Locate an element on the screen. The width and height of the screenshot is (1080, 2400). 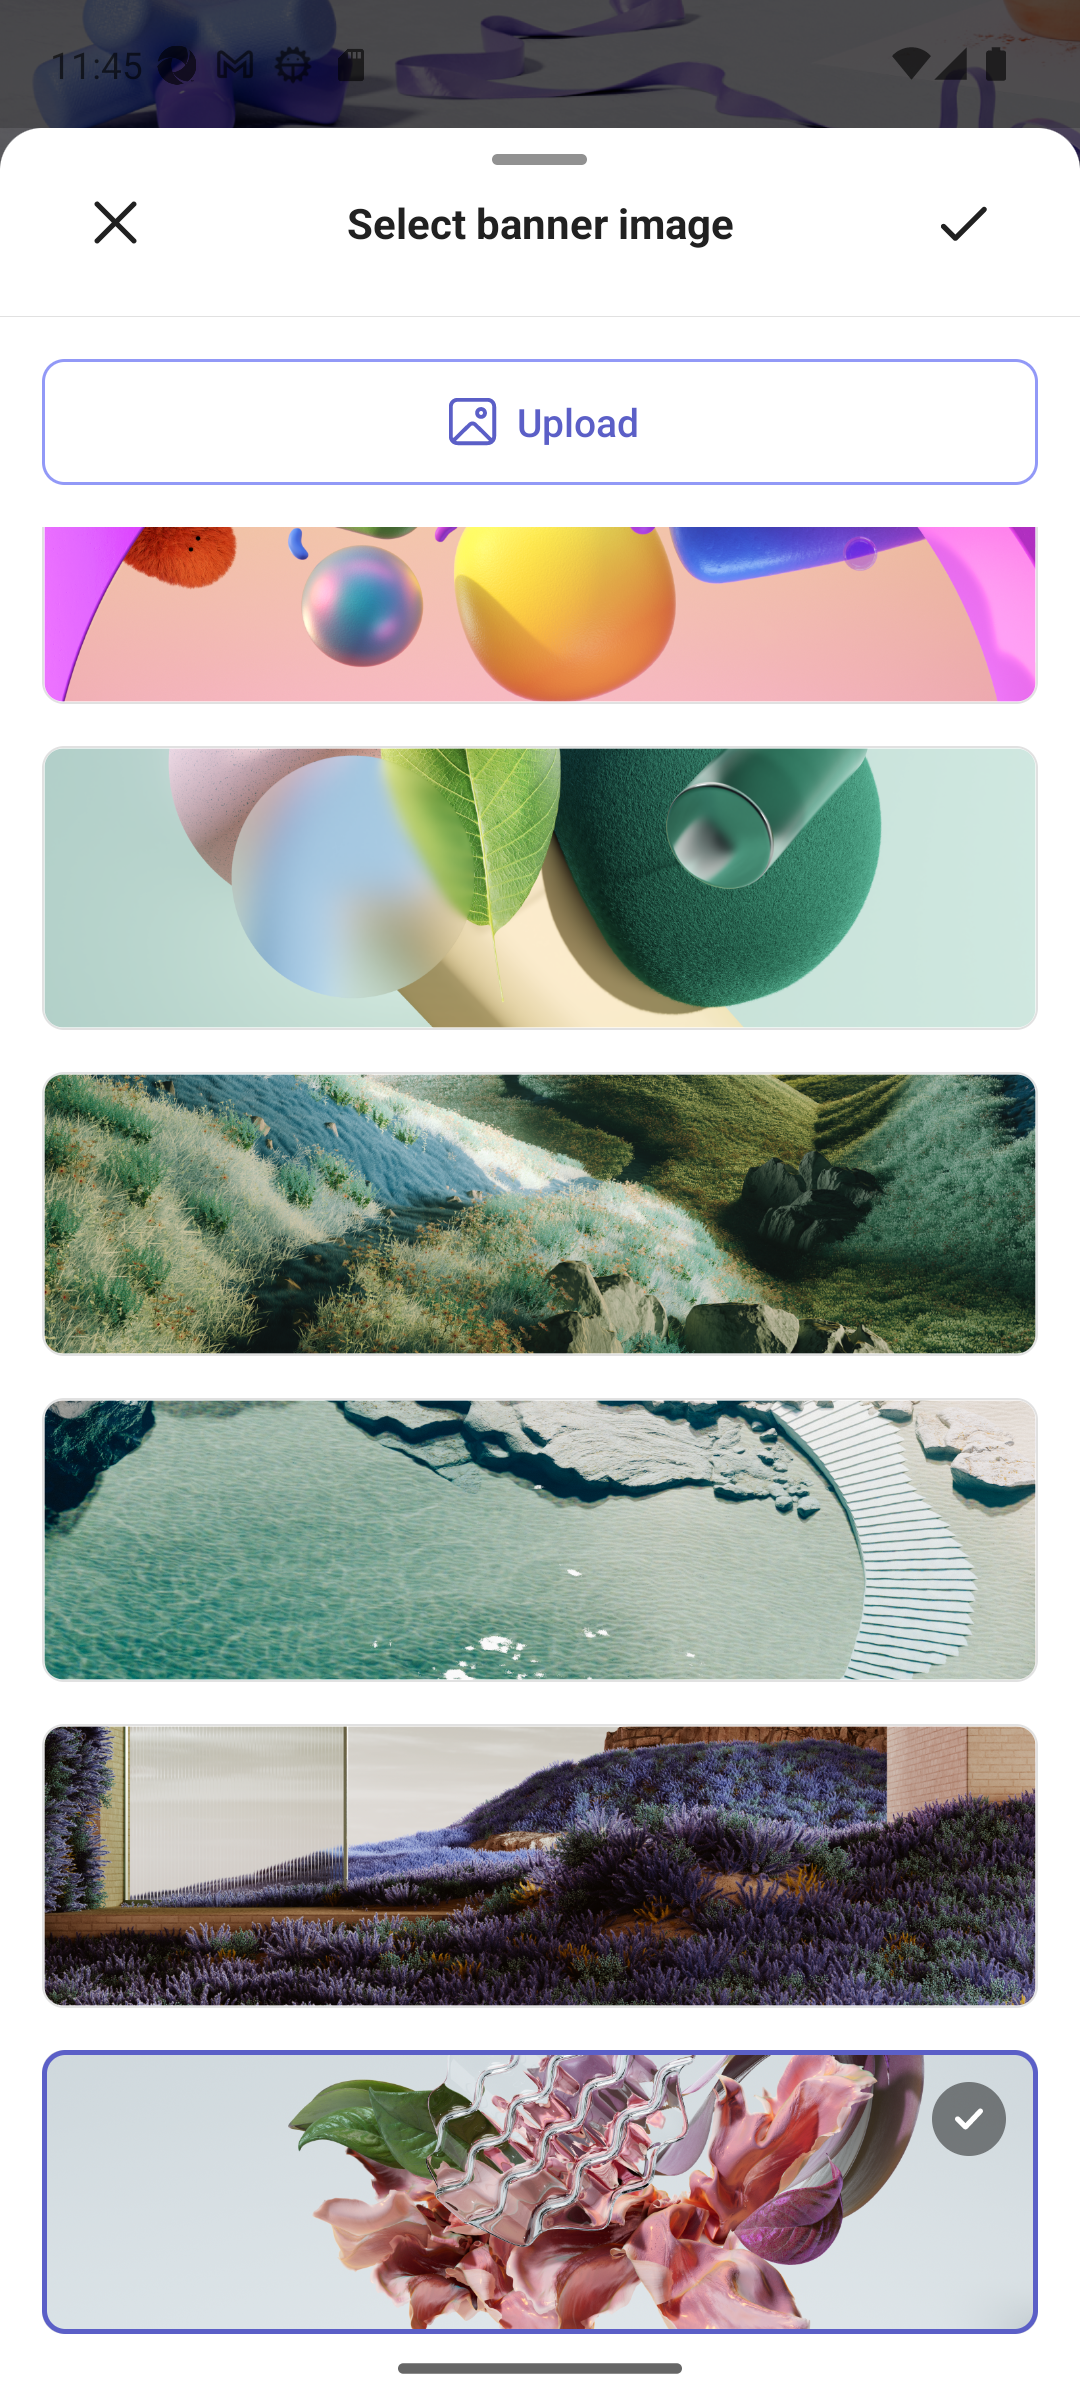
Upload is located at coordinates (540, 422).